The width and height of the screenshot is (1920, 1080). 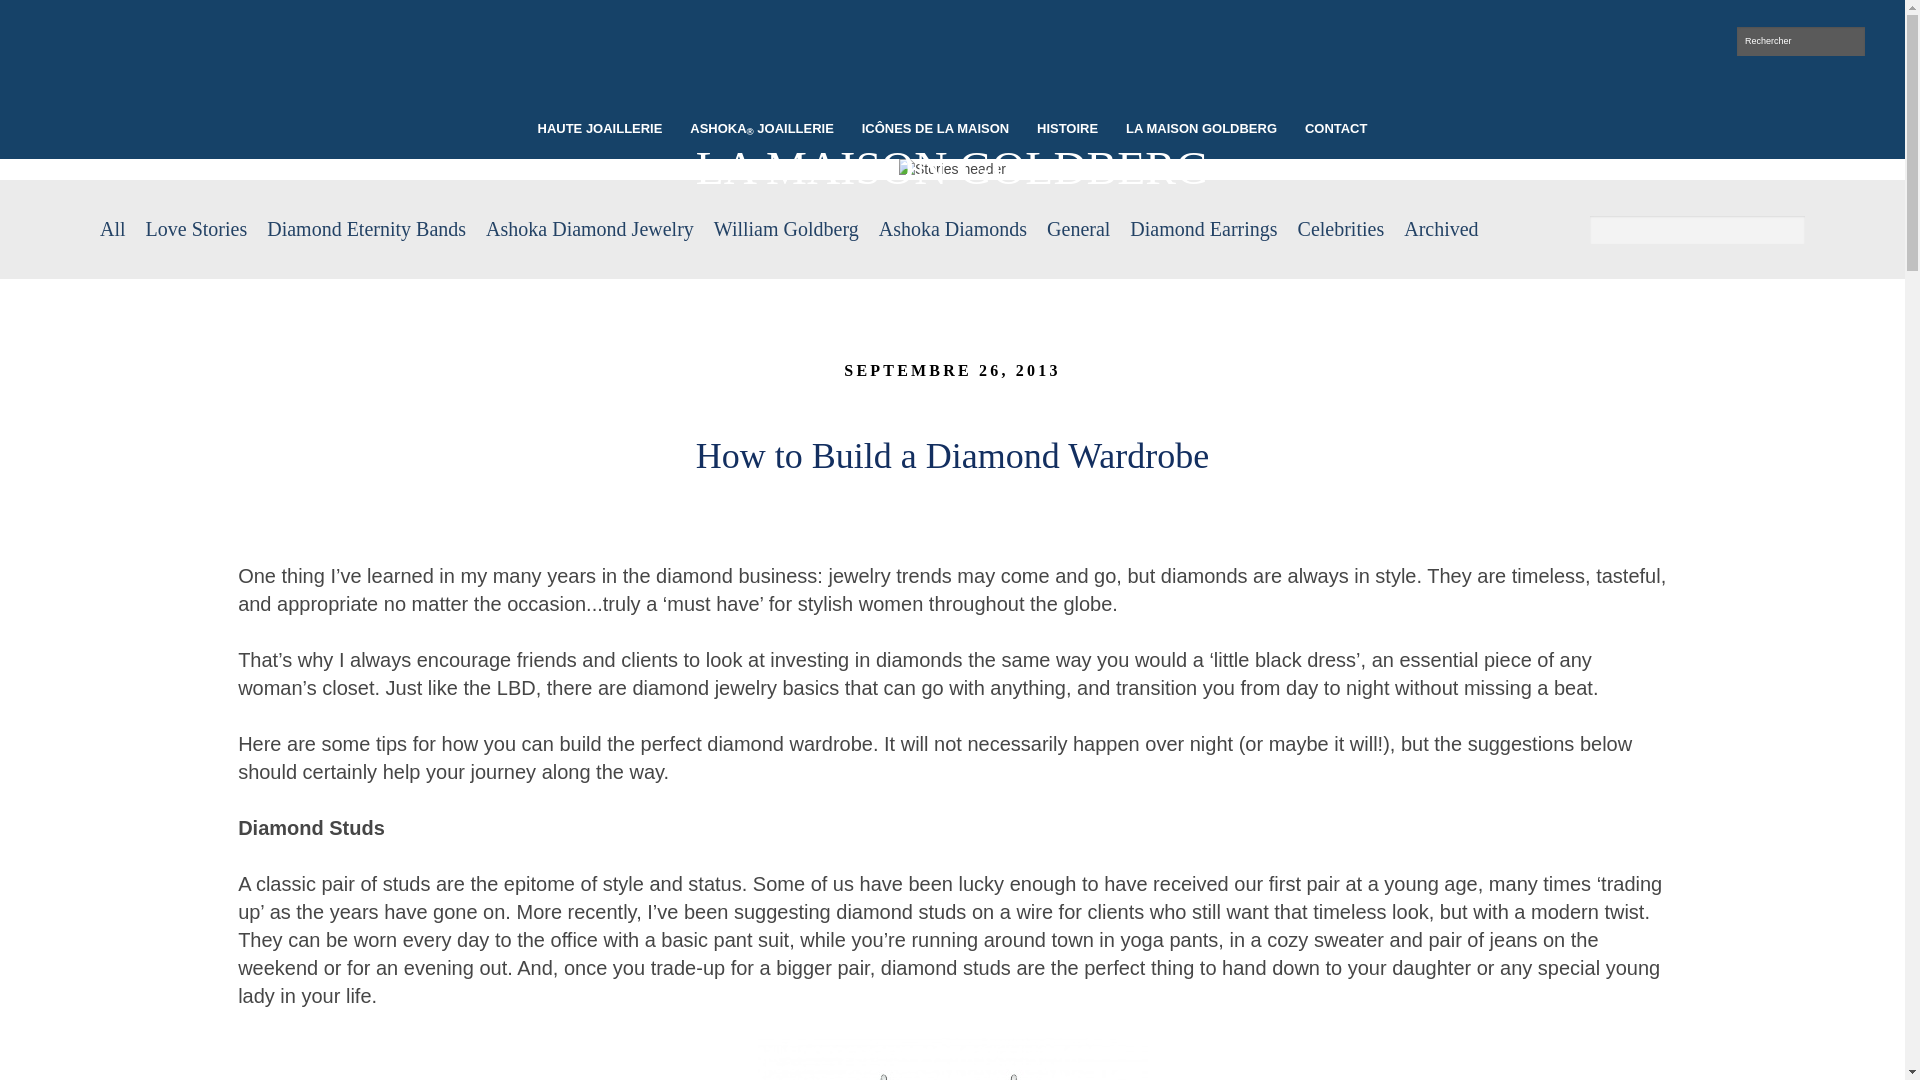 What do you see at coordinates (952, 61) in the screenshot?
I see `William Goldberg` at bounding box center [952, 61].